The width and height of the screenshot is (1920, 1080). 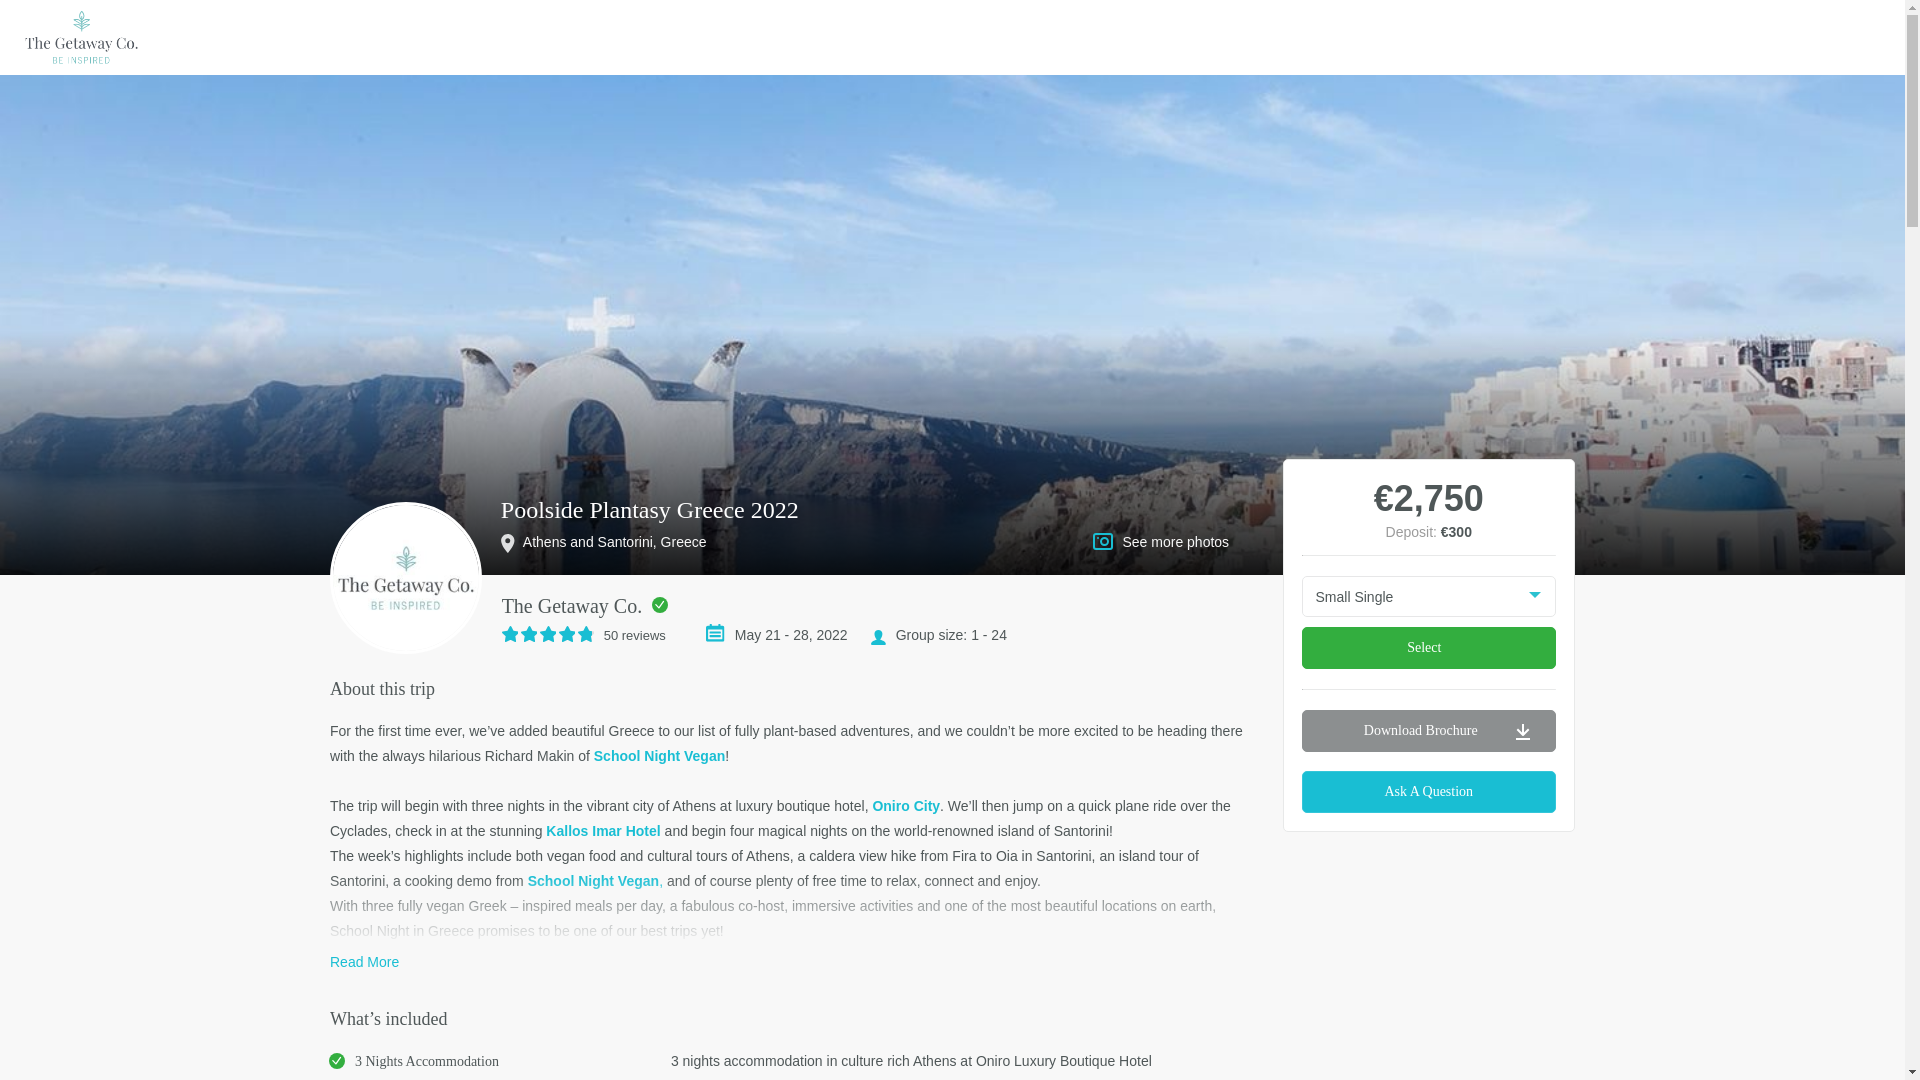 What do you see at coordinates (593, 634) in the screenshot?
I see `50 reviews` at bounding box center [593, 634].